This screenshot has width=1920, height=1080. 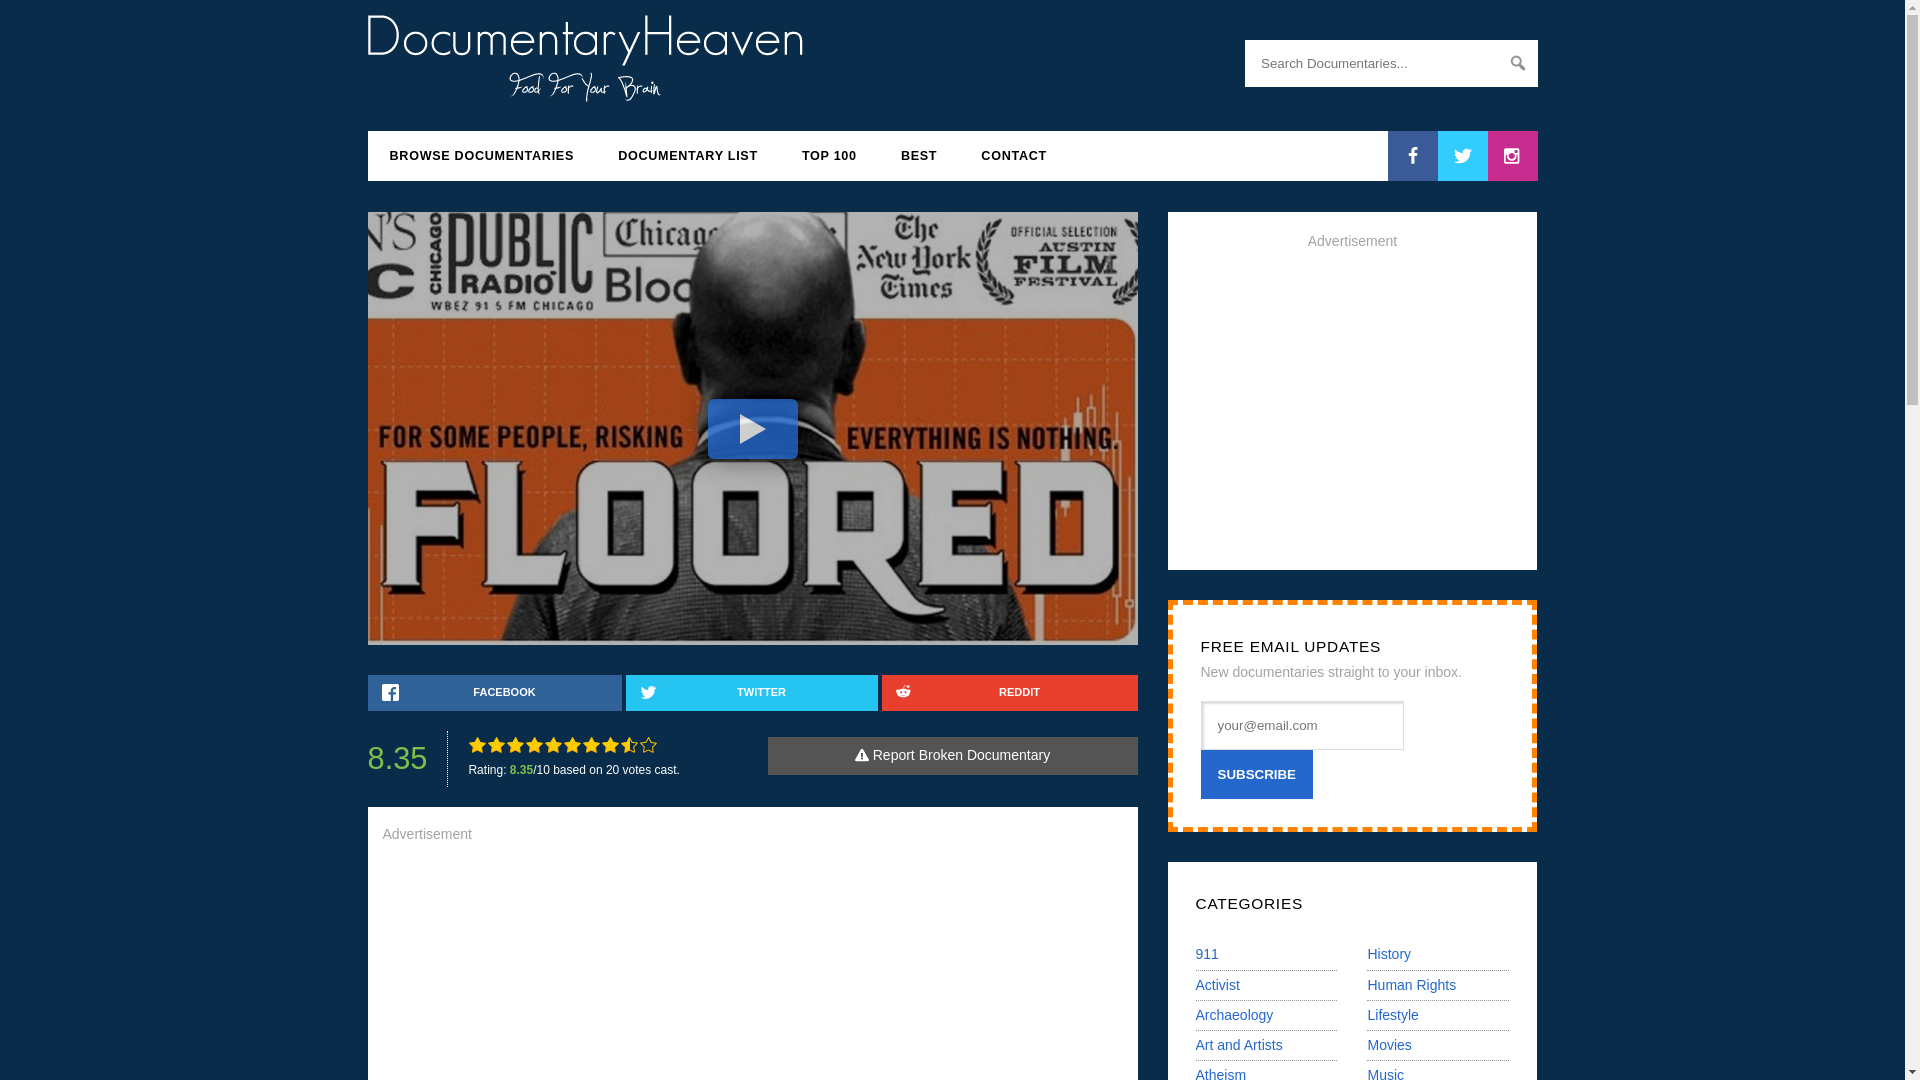 I want to click on 1 Star, so click(x=476, y=744).